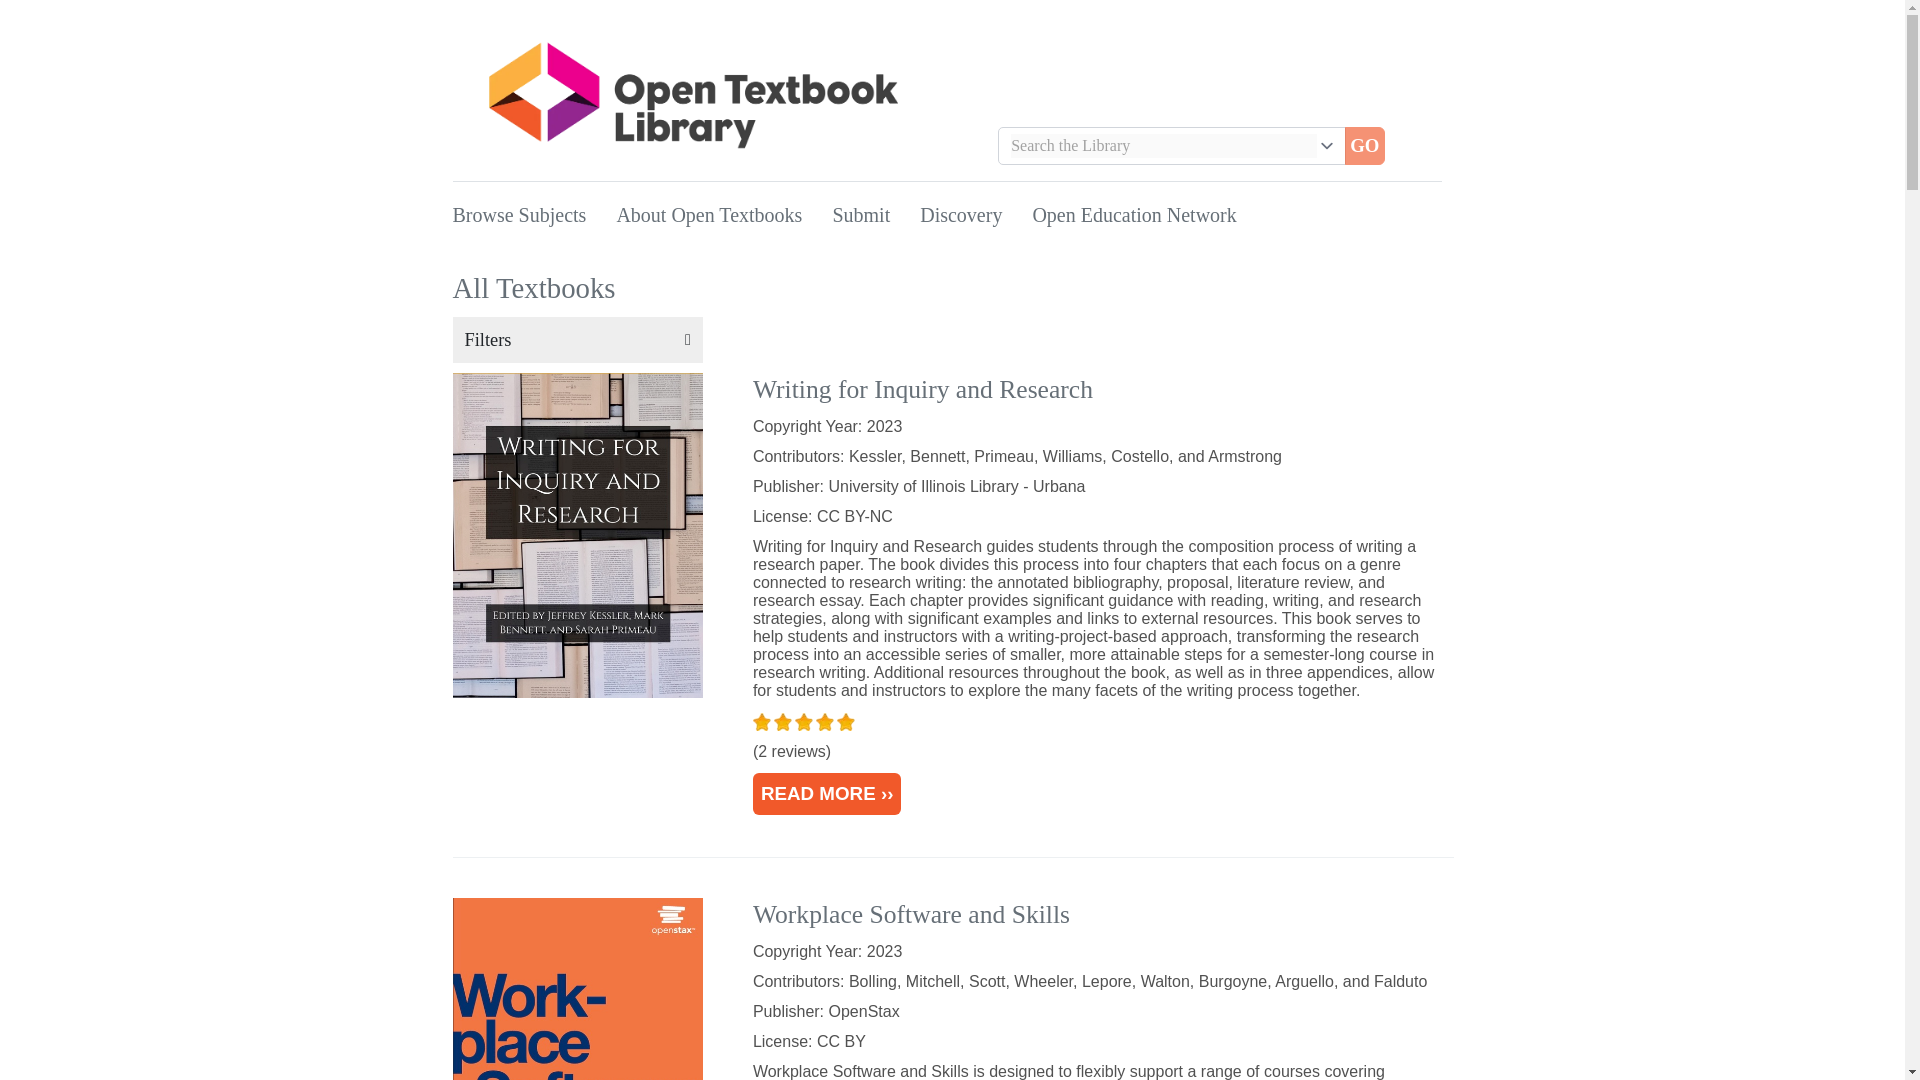  What do you see at coordinates (960, 214) in the screenshot?
I see `Discovery` at bounding box center [960, 214].